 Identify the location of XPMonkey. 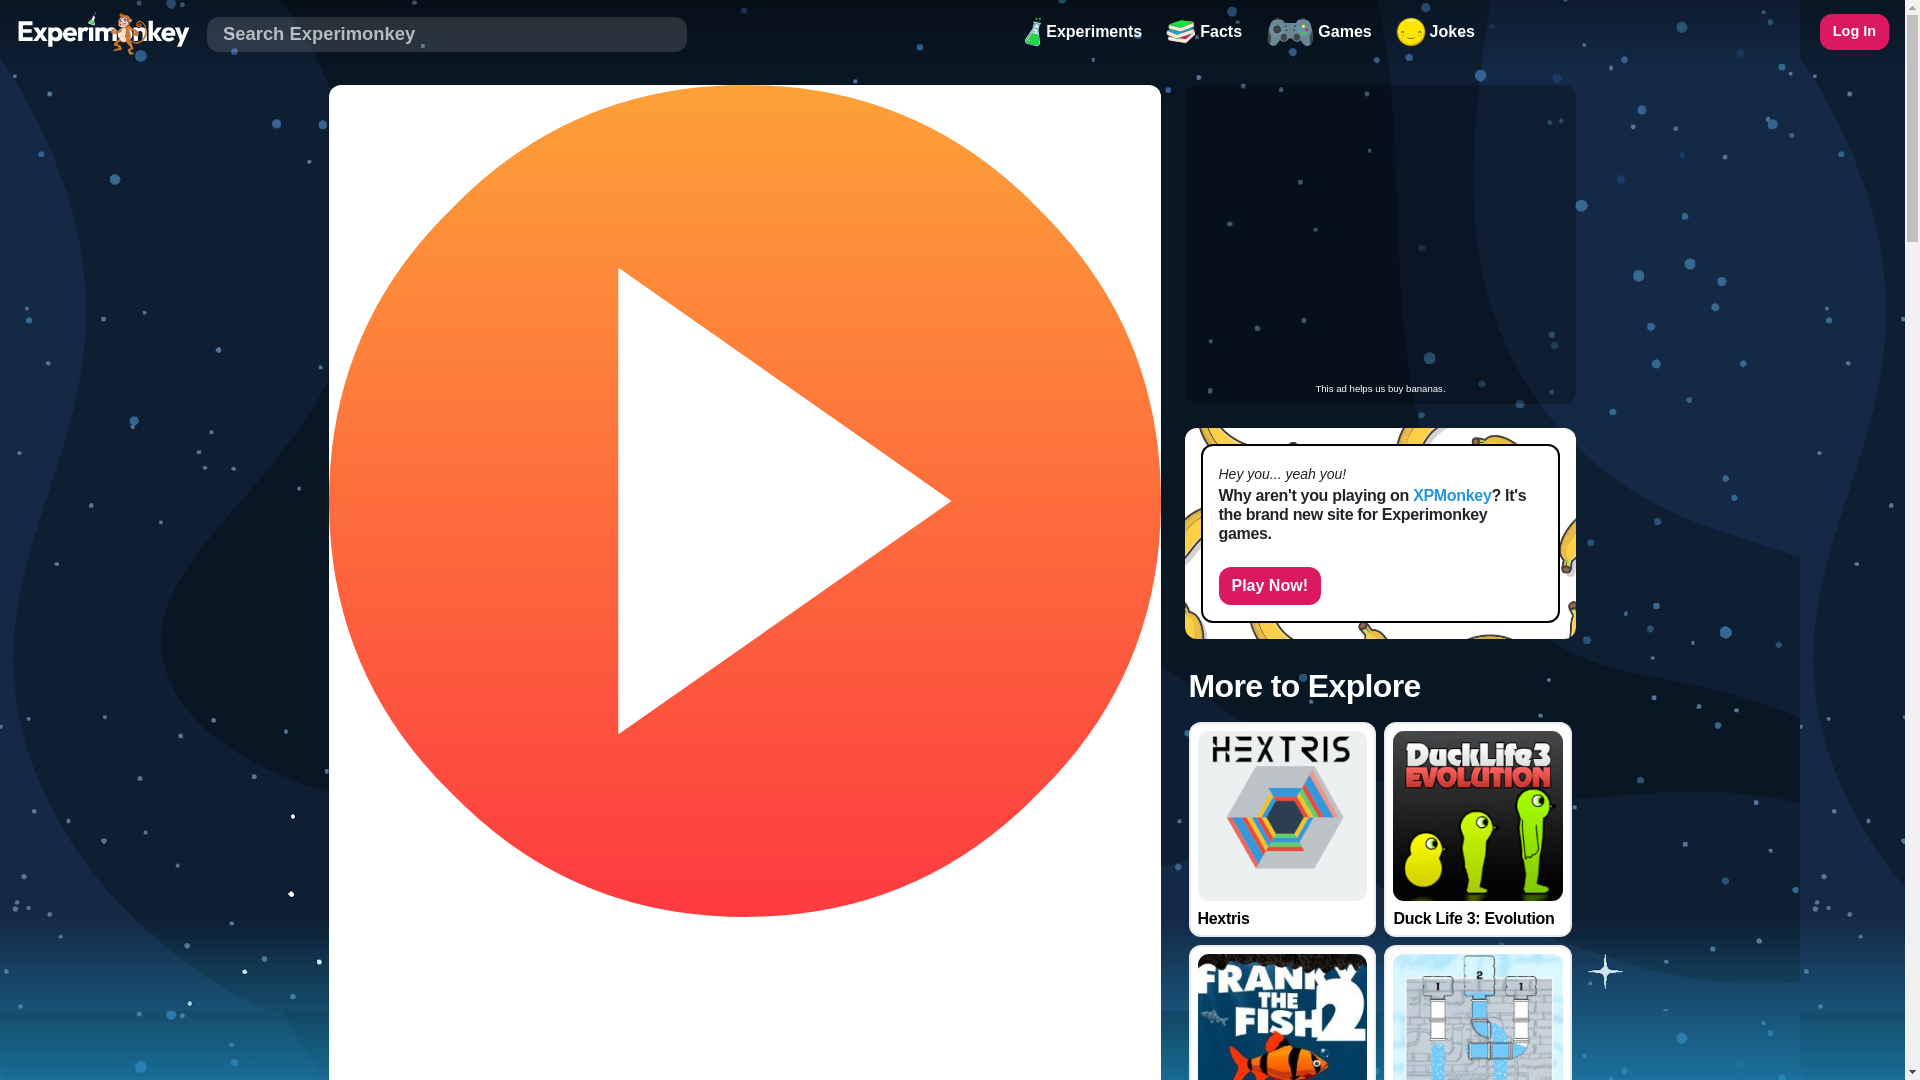
(1452, 496).